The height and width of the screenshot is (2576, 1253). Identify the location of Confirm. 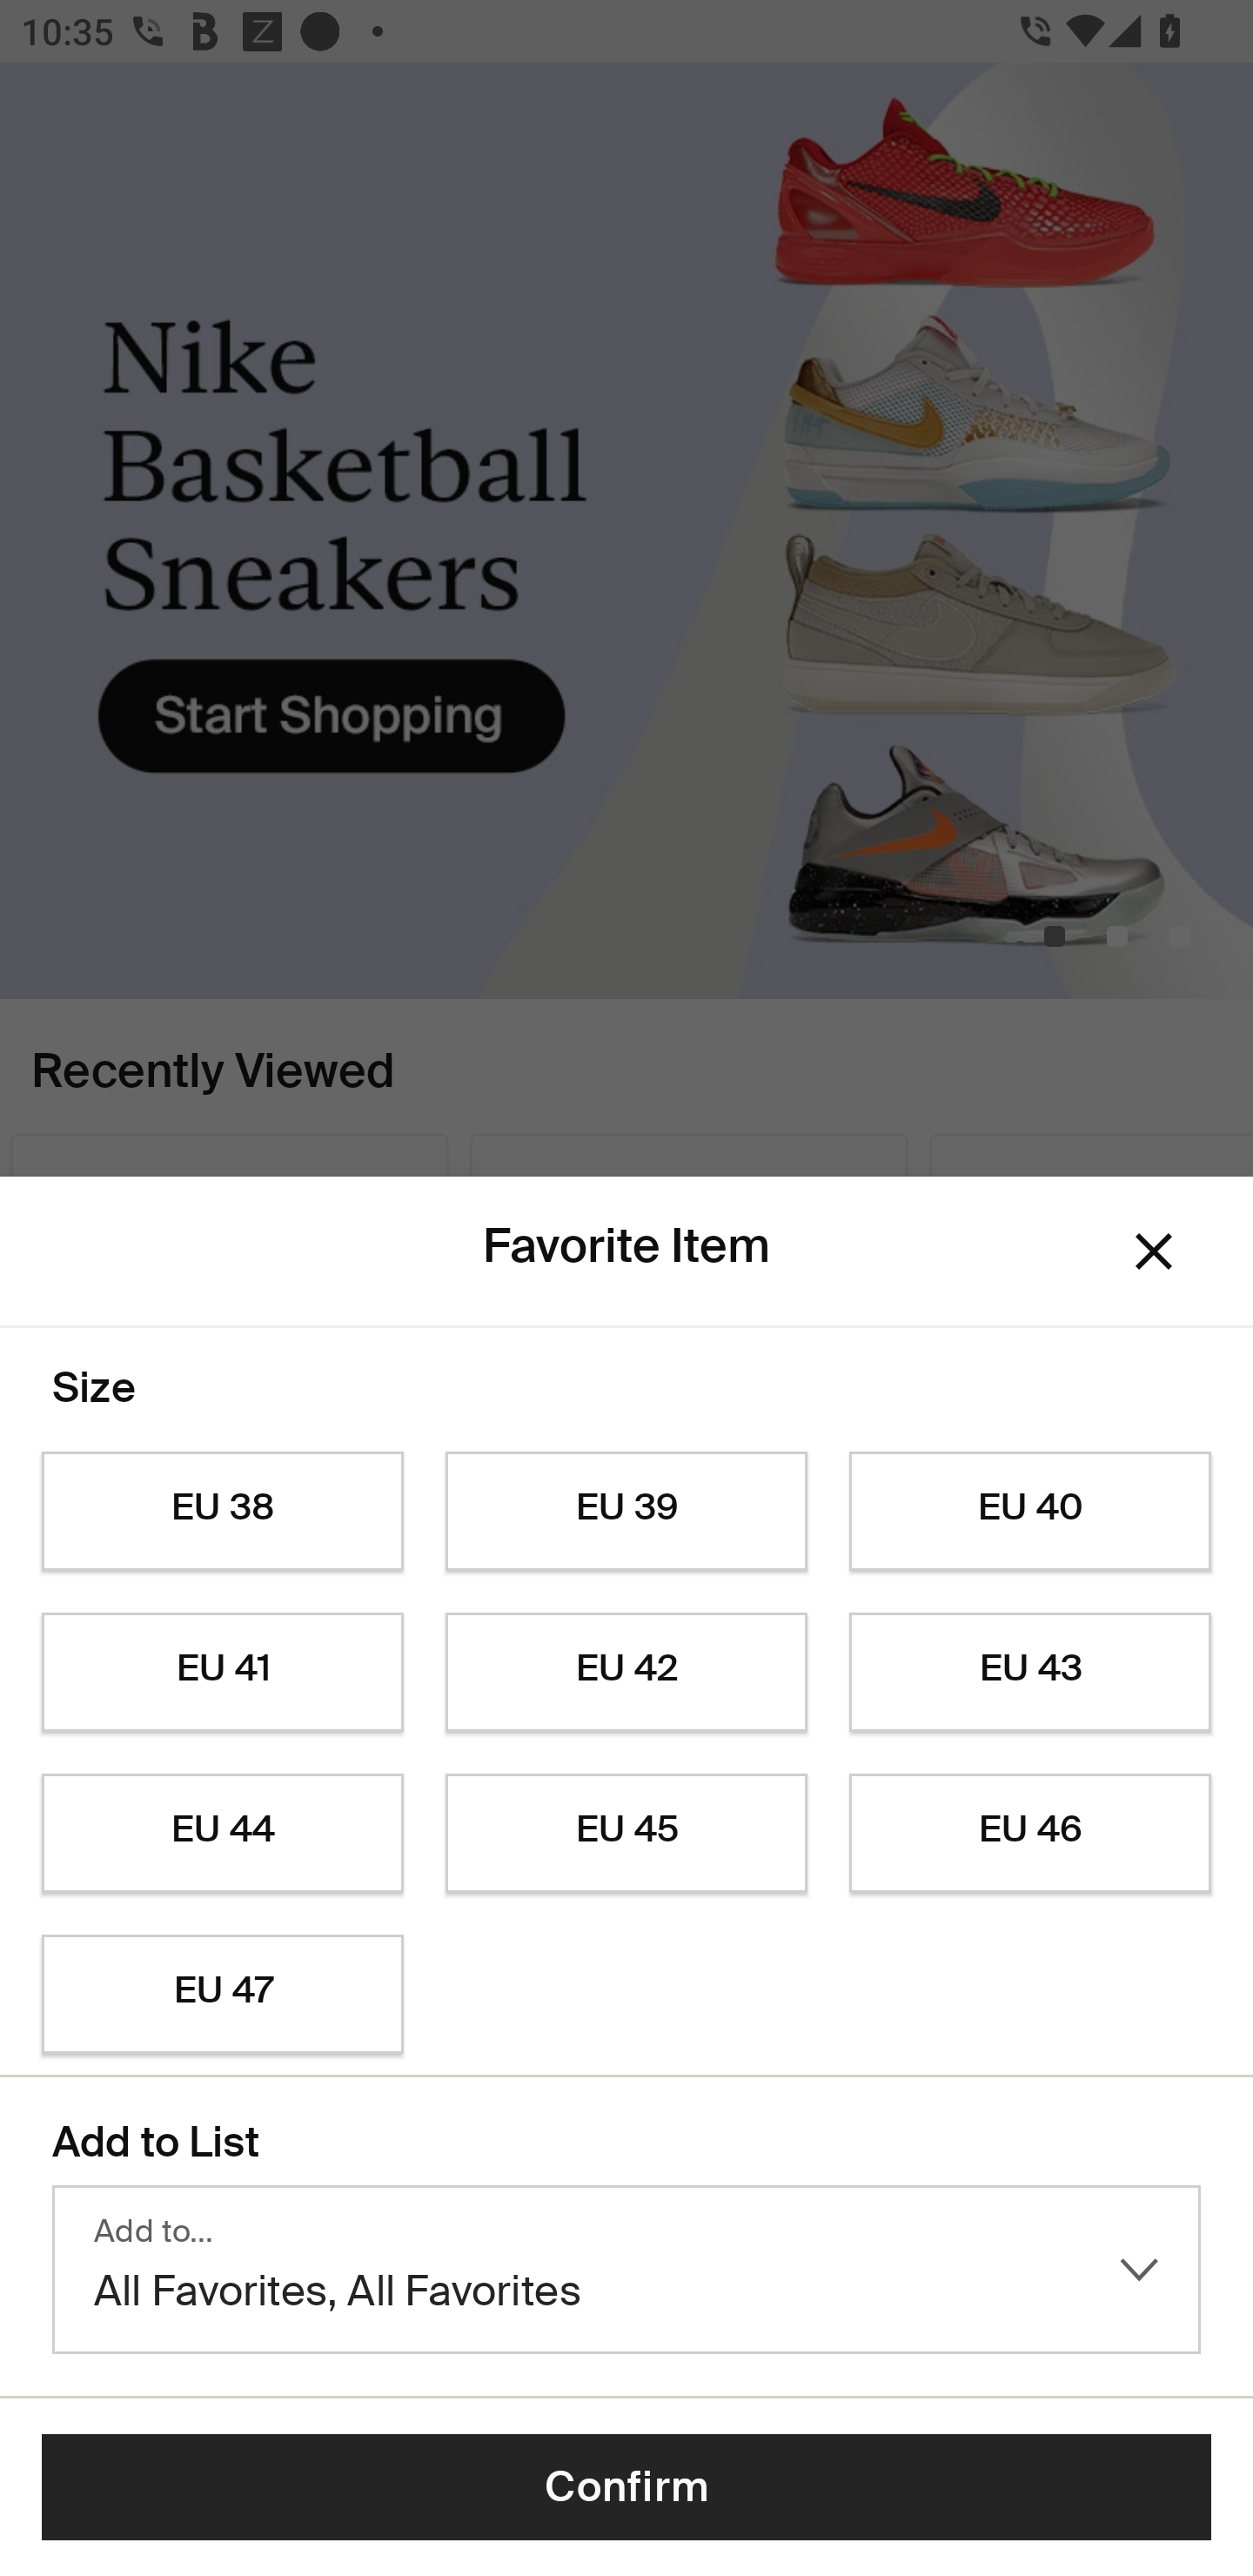
(626, 2487).